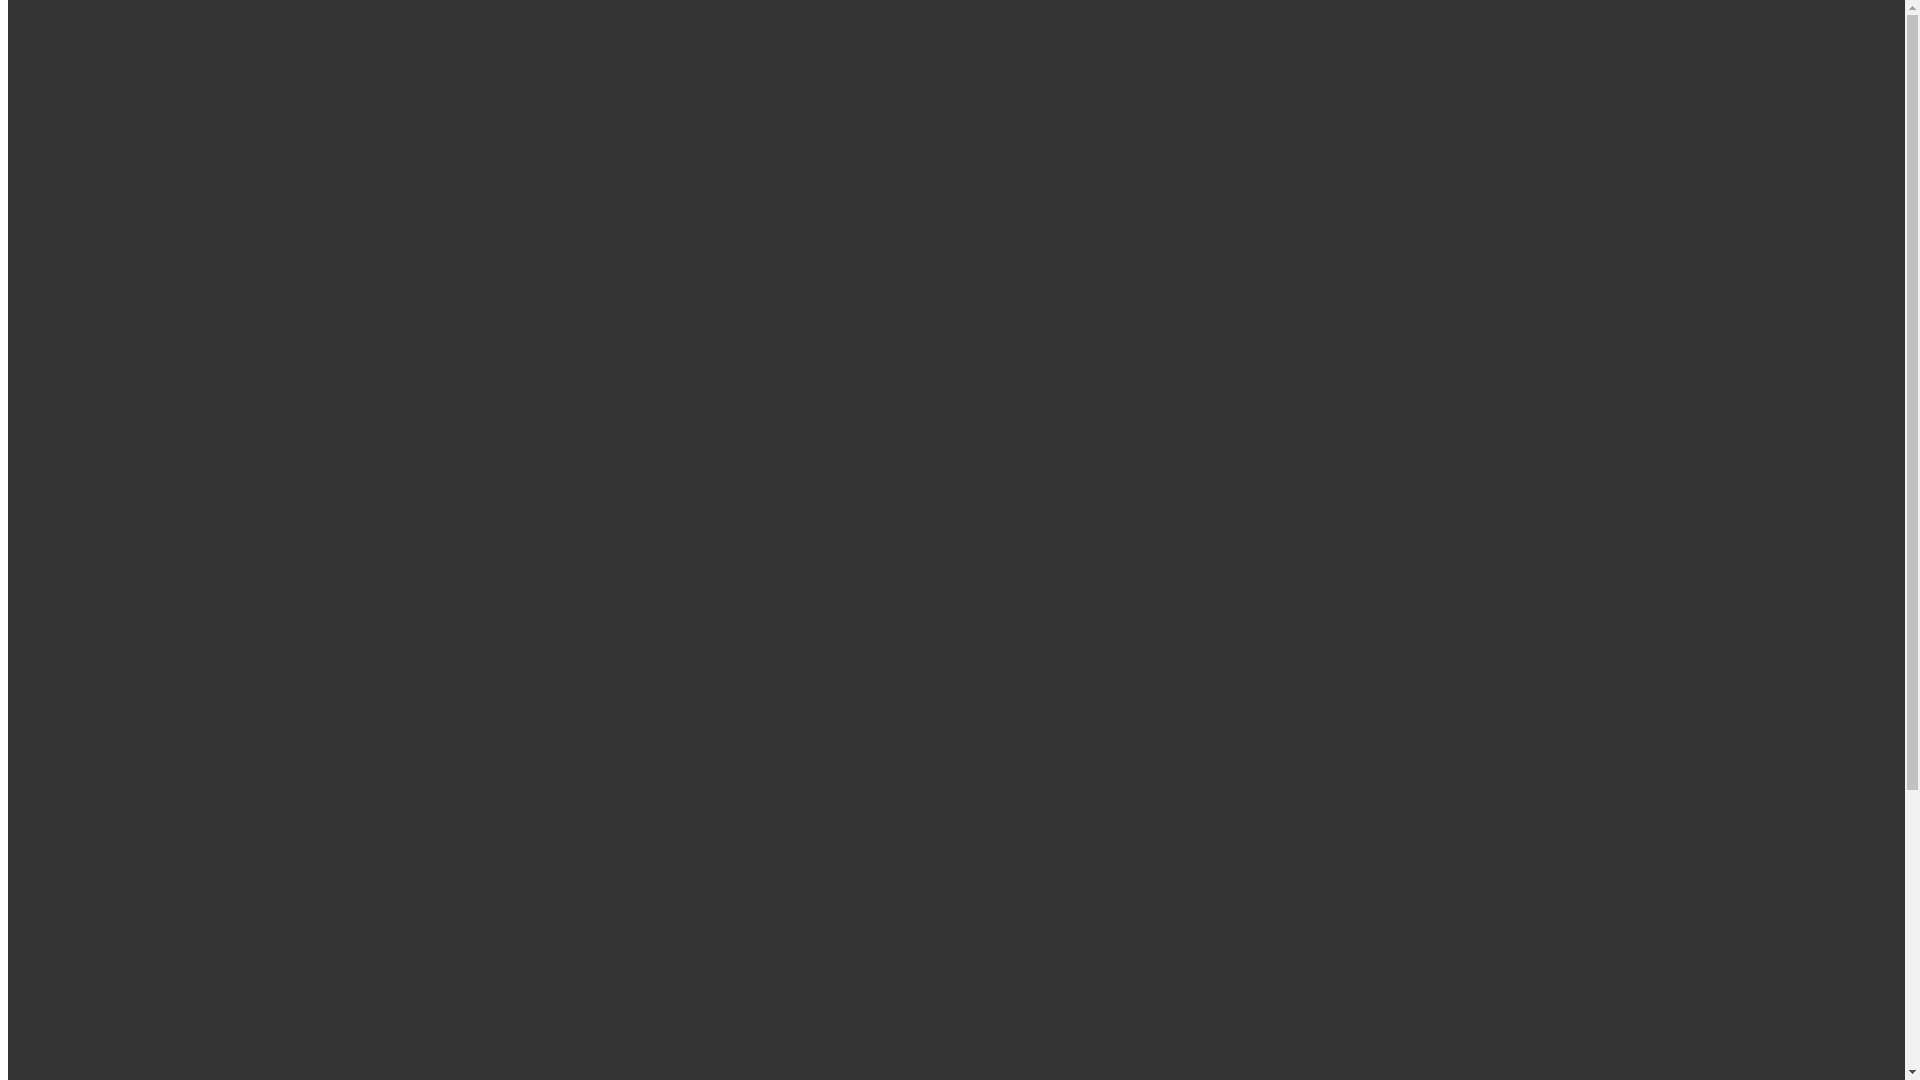 The height and width of the screenshot is (1080, 1920). Describe the element at coordinates (194, 540) in the screenshot. I see `Procurement Strategy and Policy` at that location.